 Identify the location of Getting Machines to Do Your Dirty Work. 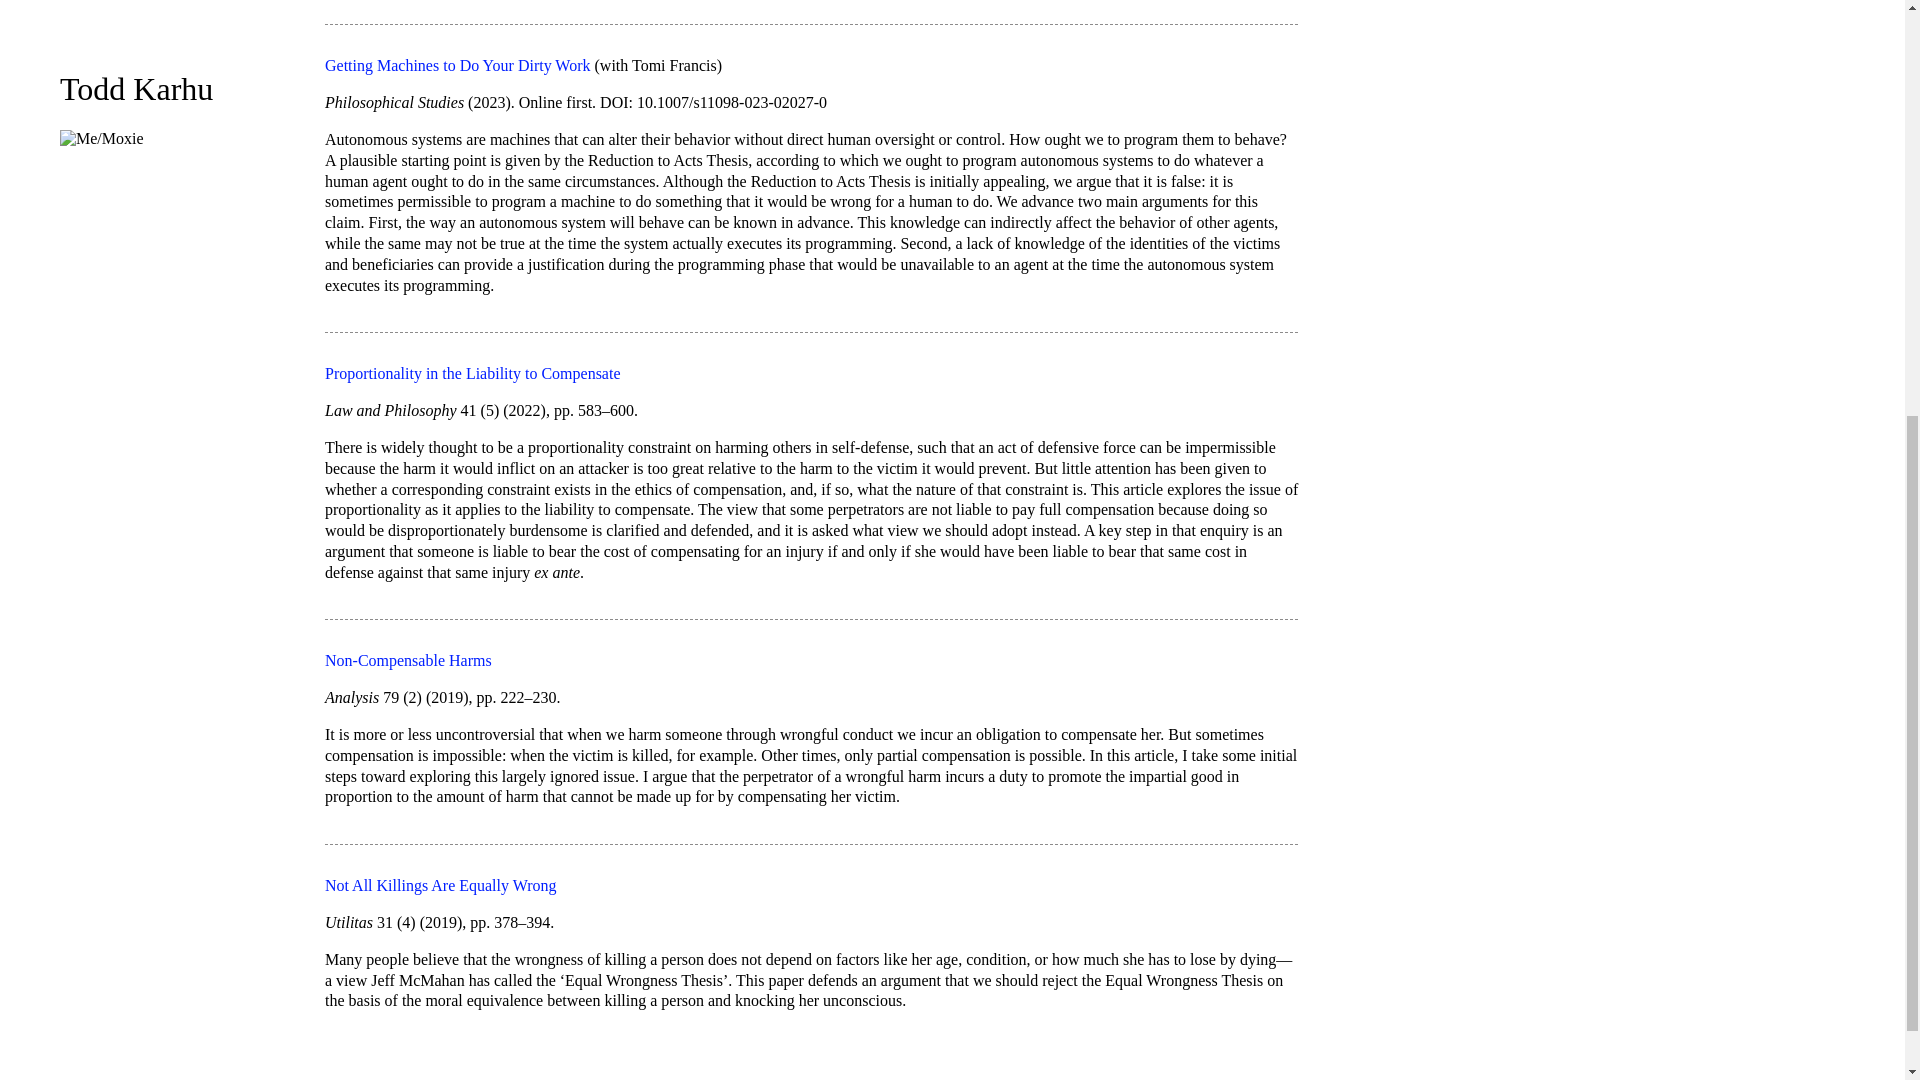
(458, 66).